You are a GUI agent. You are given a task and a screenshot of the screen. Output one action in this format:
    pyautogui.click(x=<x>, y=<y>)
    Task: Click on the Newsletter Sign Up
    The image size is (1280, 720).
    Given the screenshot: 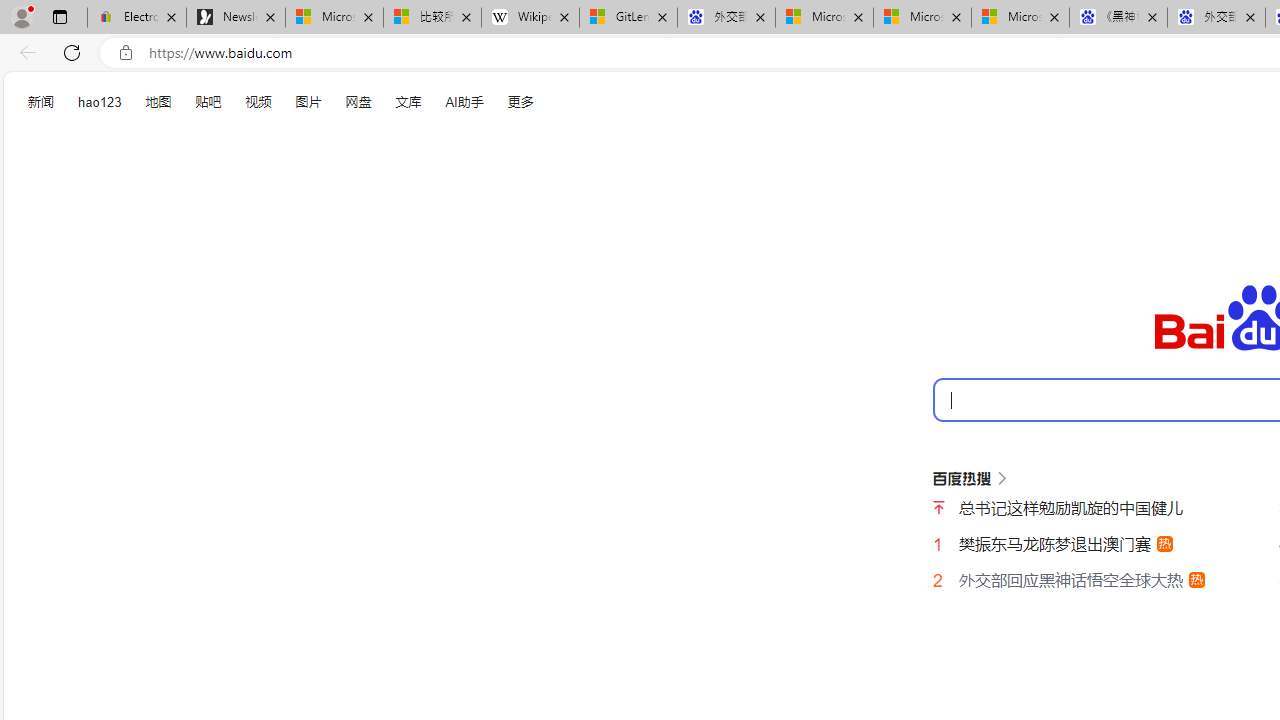 What is the action you would take?
    pyautogui.click(x=236, y=18)
    